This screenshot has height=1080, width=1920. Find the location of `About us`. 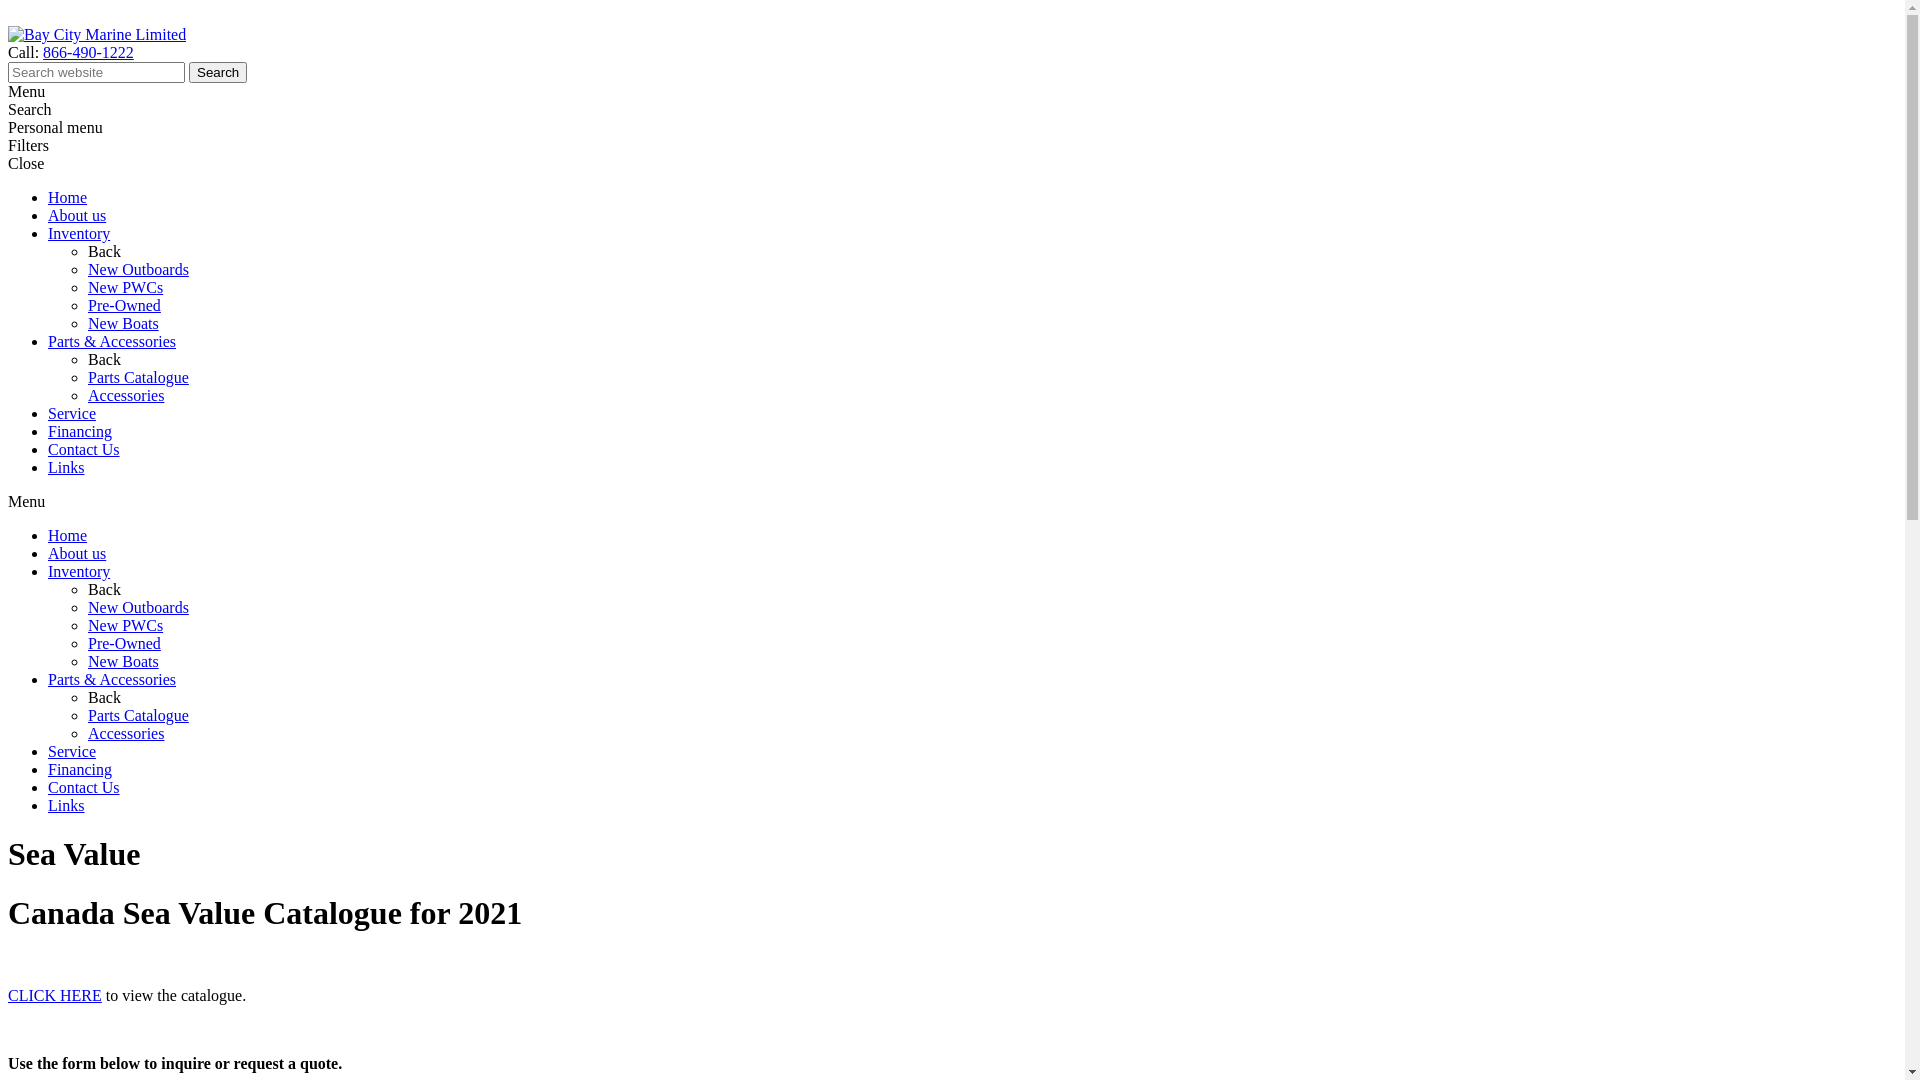

About us is located at coordinates (77, 554).